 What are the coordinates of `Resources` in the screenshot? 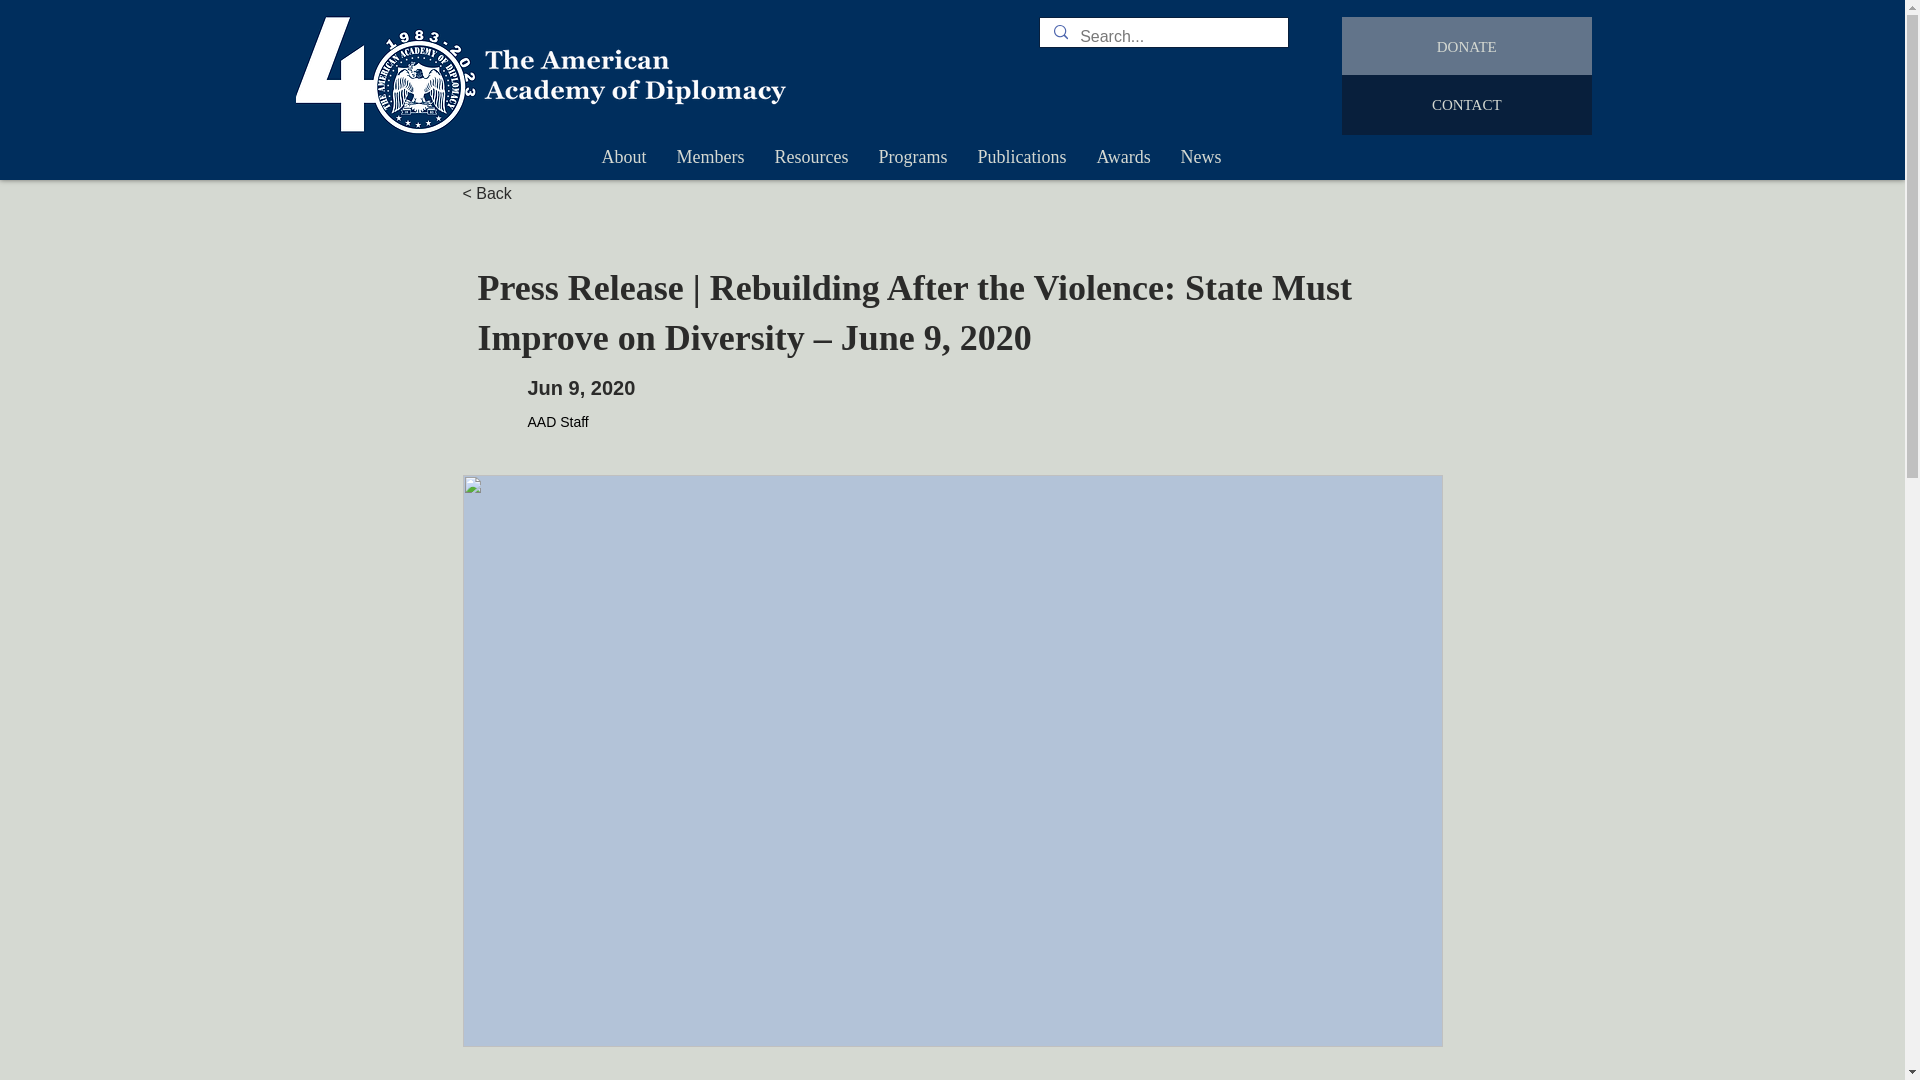 It's located at (812, 156).